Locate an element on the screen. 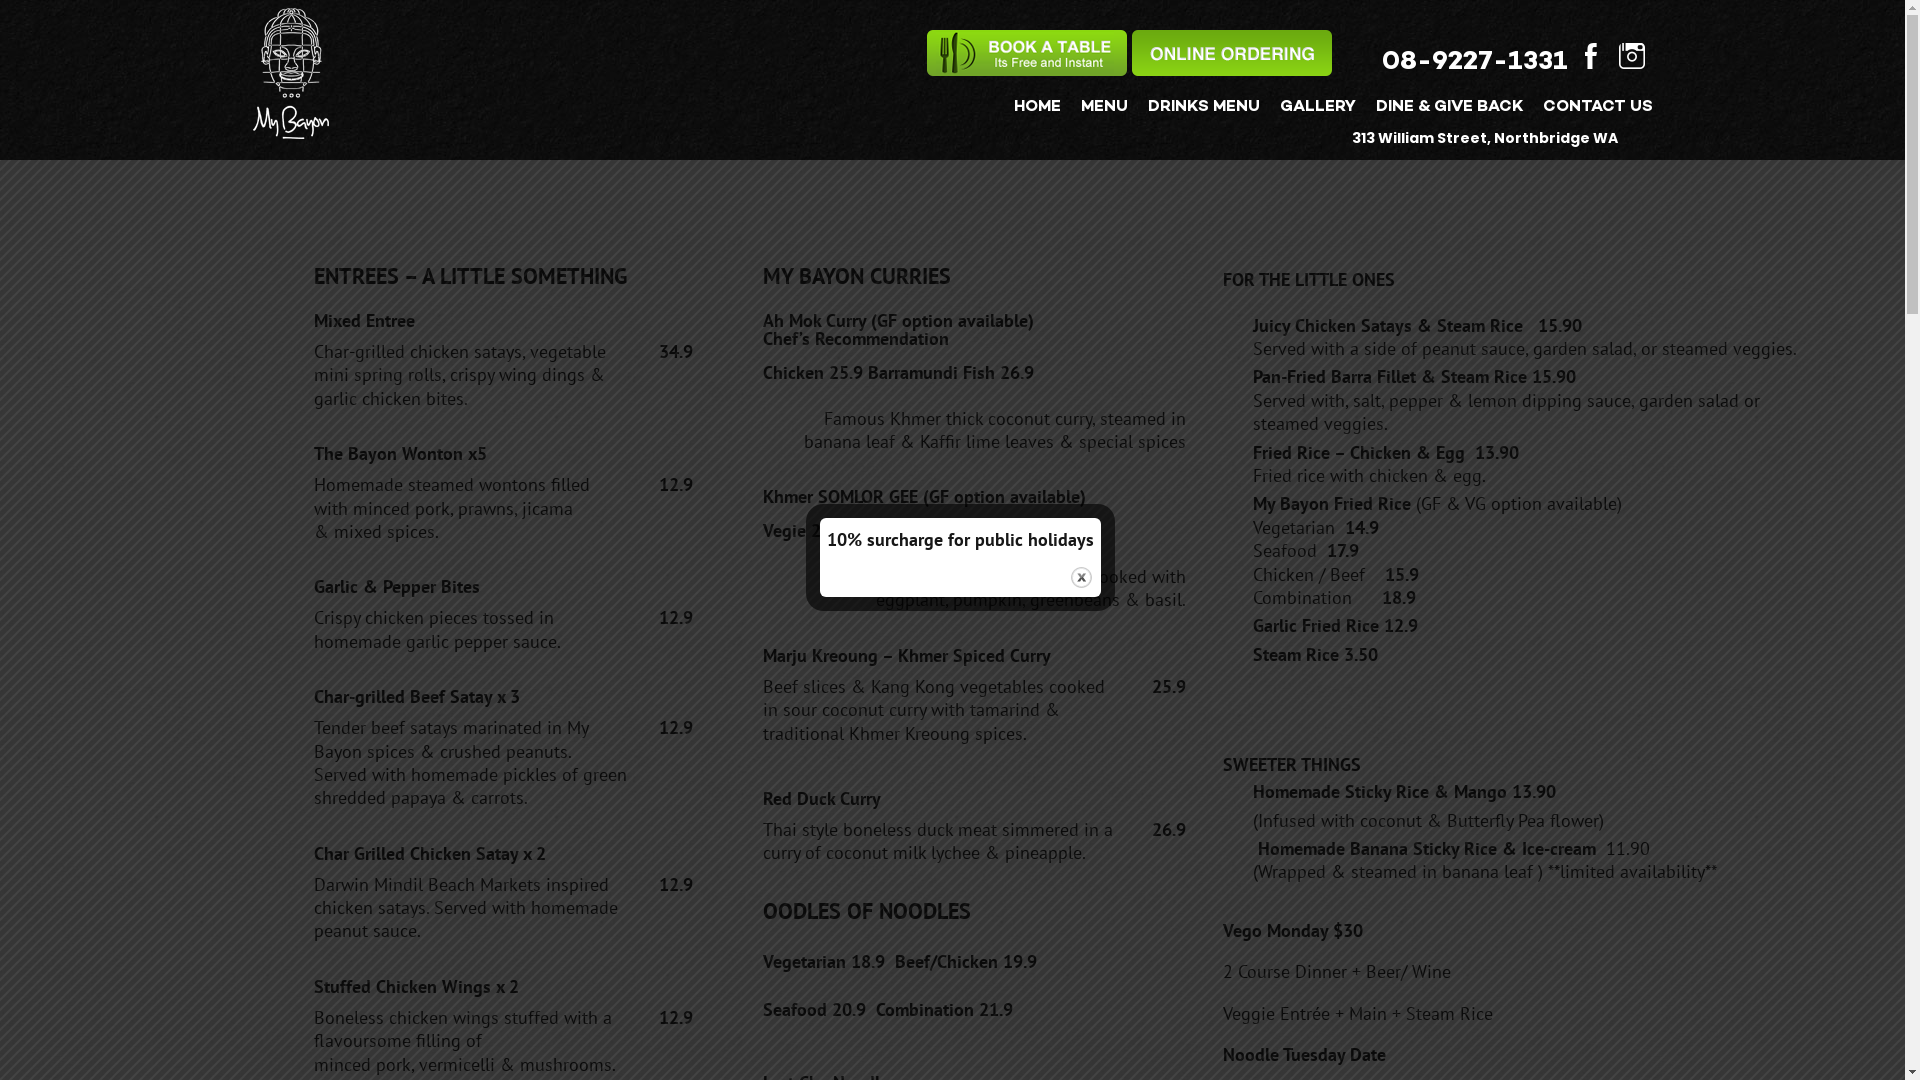 The height and width of the screenshot is (1080, 1920). GALLERY is located at coordinates (1318, 108).